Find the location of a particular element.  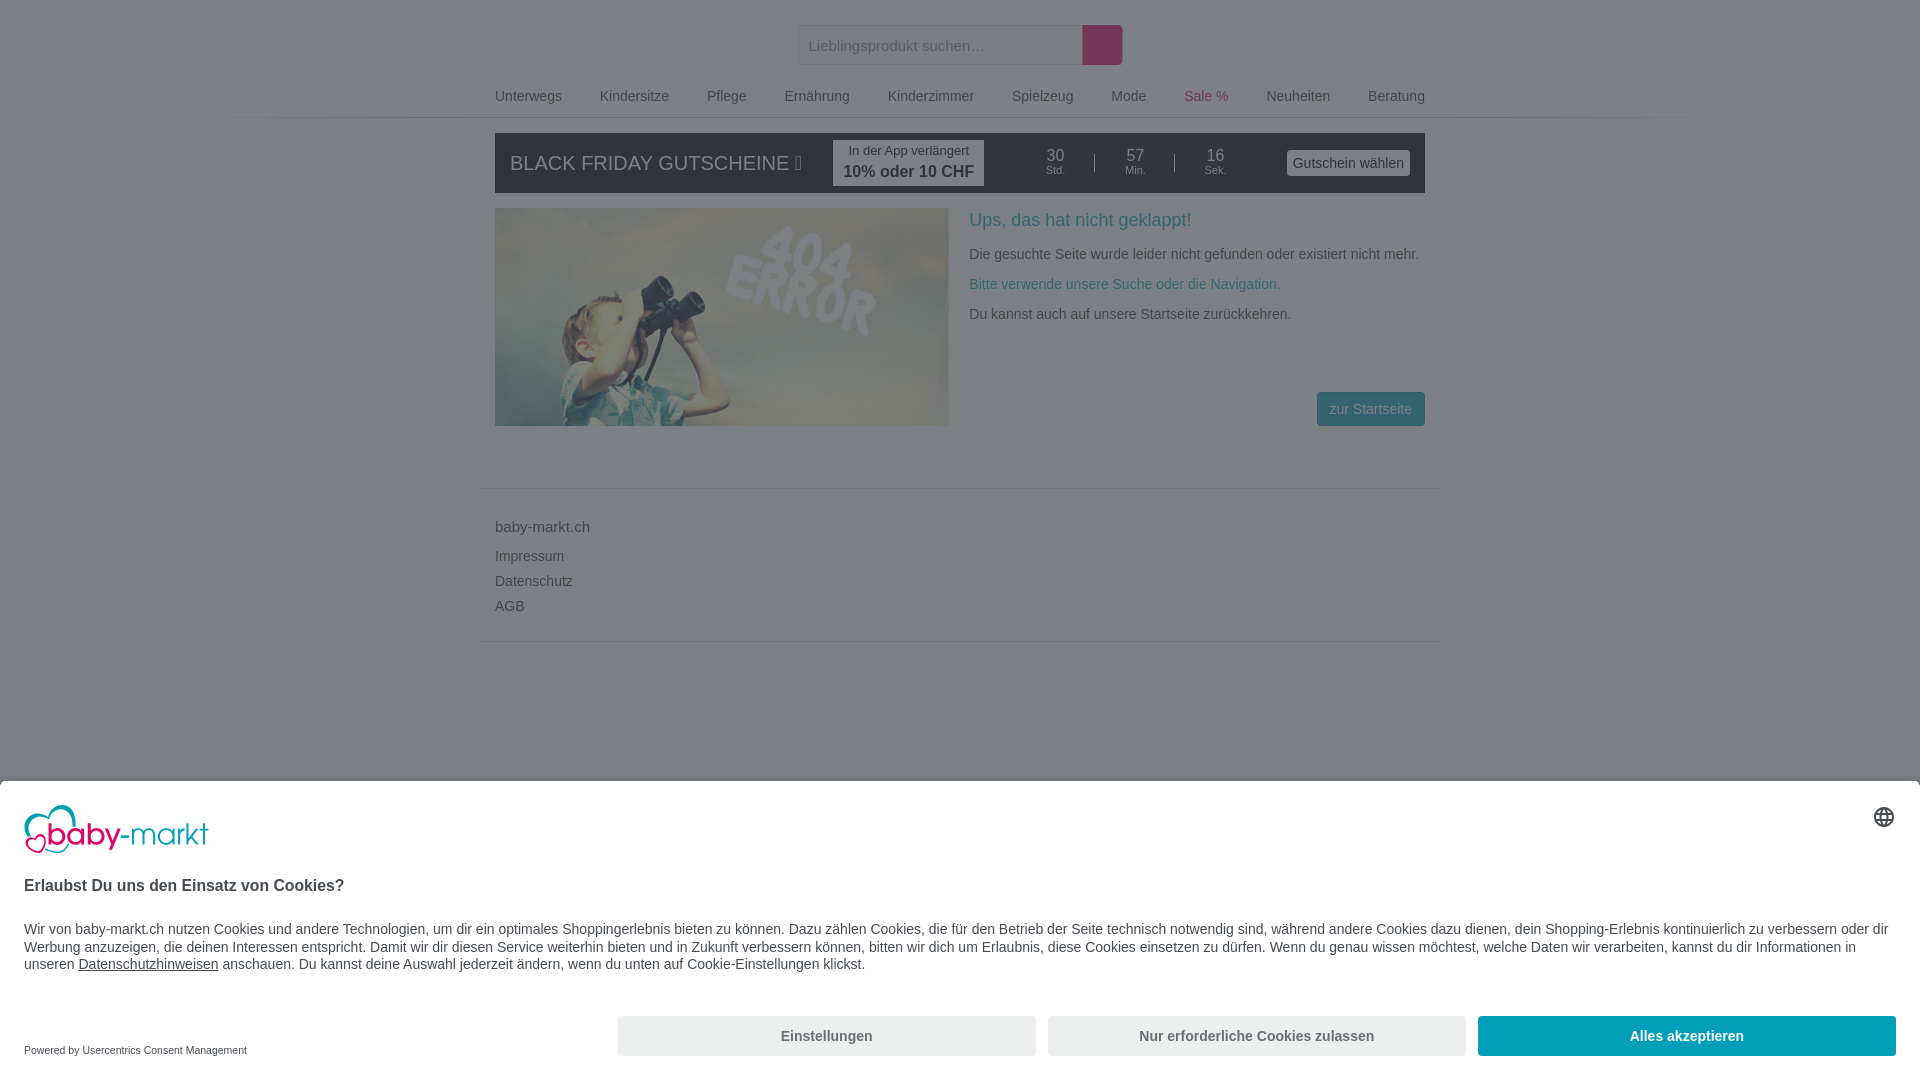

Datenschutz is located at coordinates (534, 580).